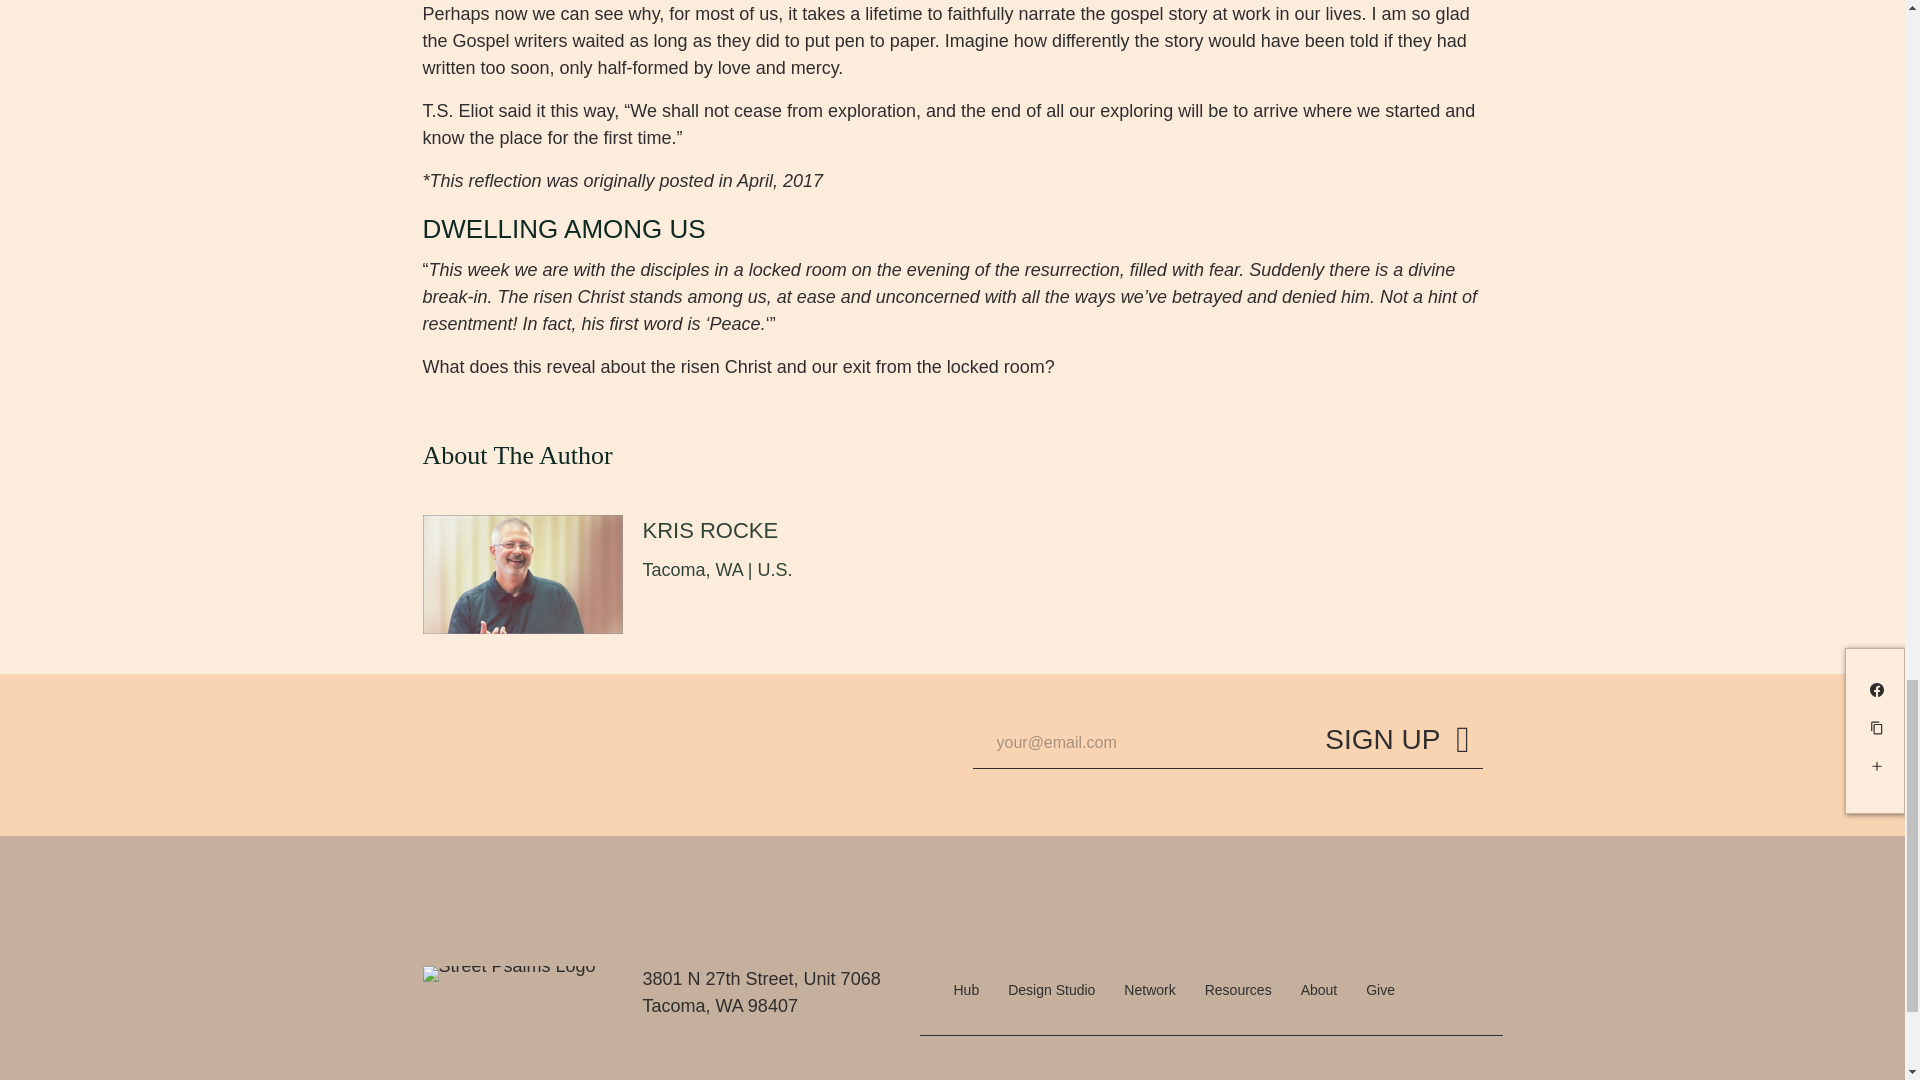  Describe the element at coordinates (1238, 990) in the screenshot. I see `Resources` at that location.